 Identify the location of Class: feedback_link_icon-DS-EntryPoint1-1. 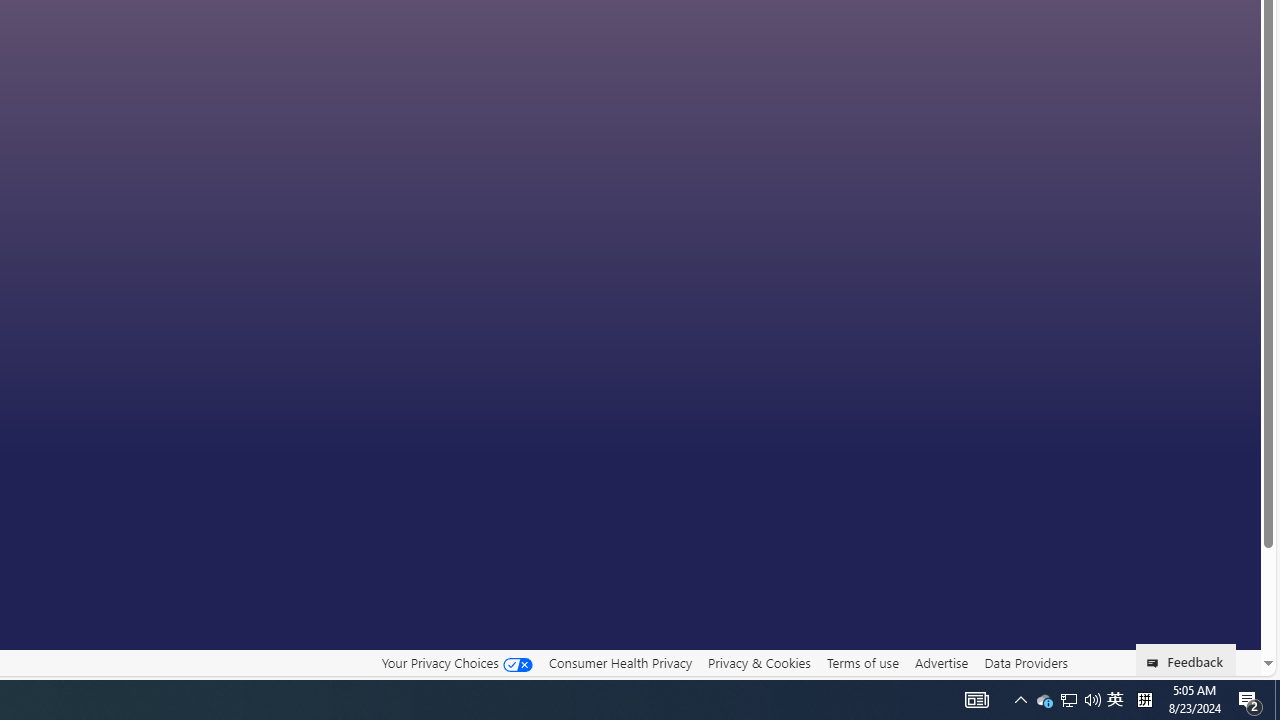
(1156, 663).